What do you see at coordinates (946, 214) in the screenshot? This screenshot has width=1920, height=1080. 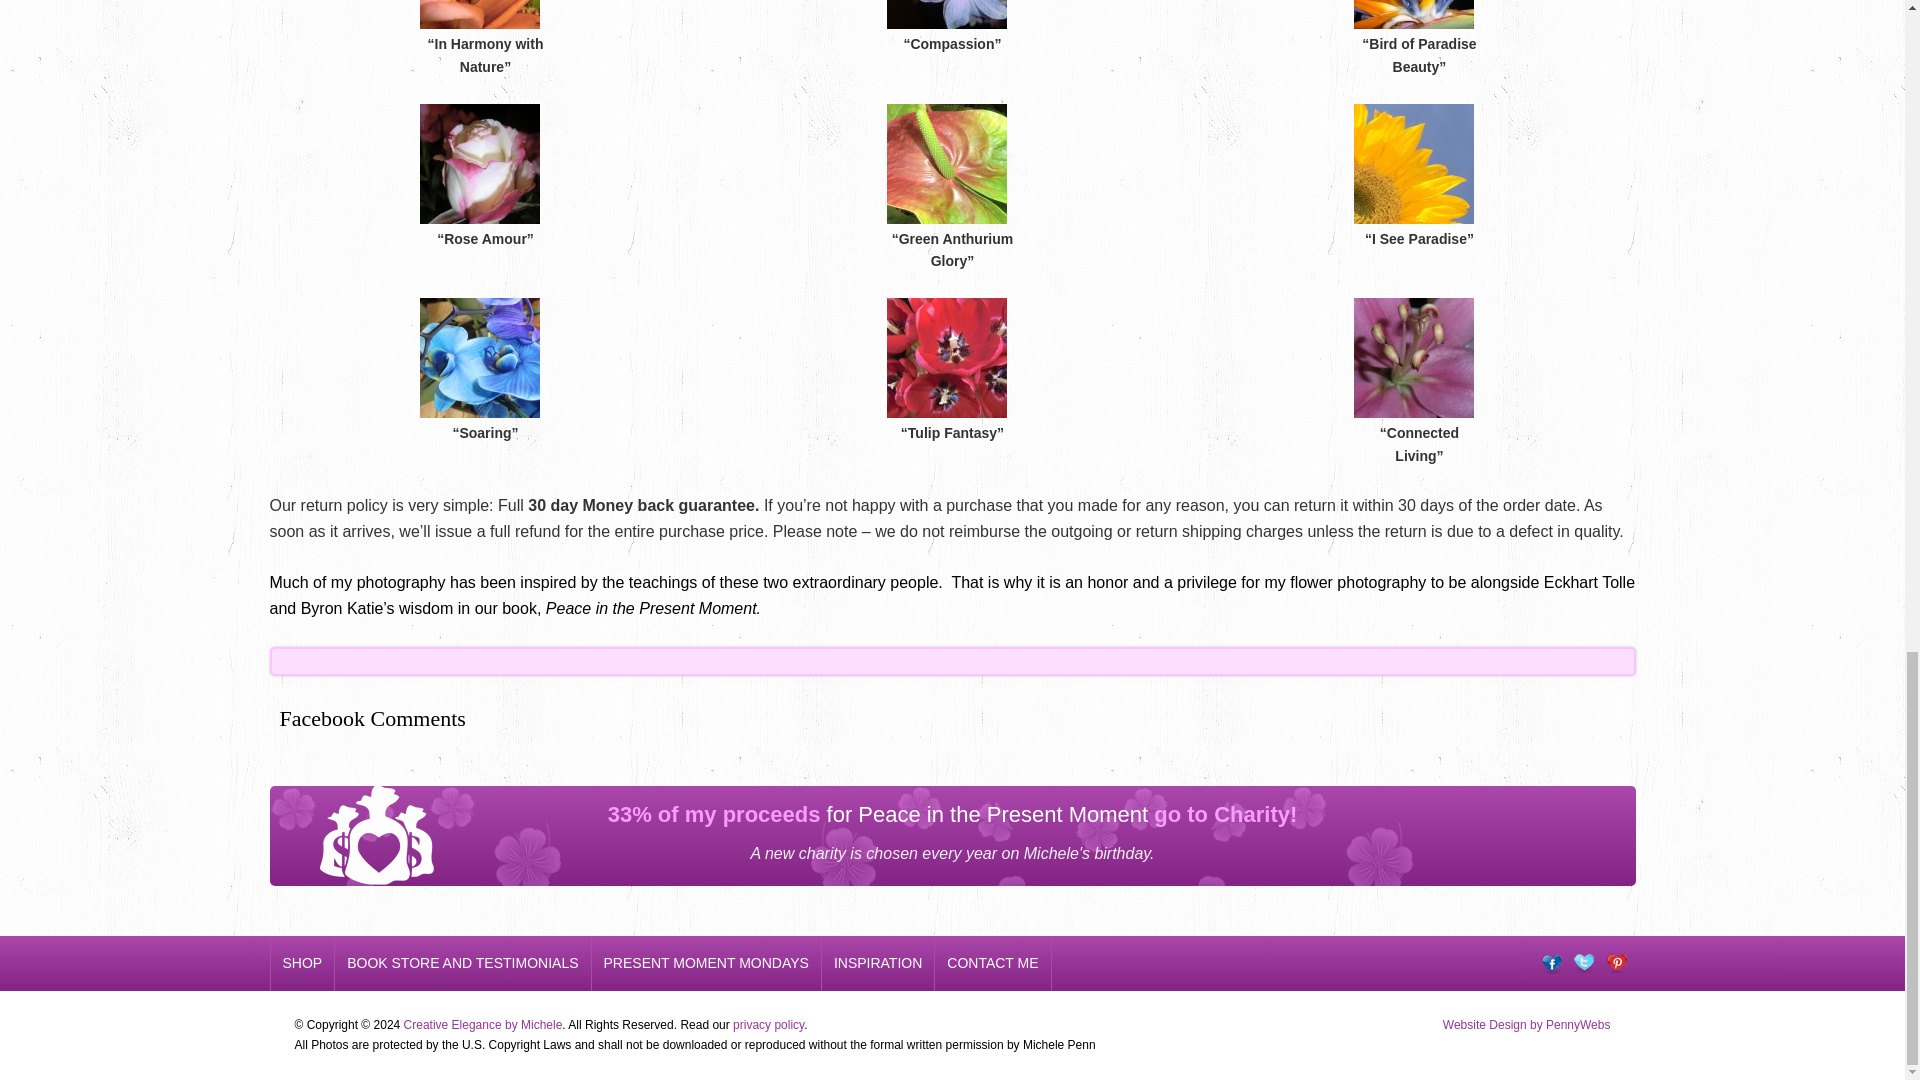 I see `Title -Green Anthirium Glory Limited Edition of 33` at bounding box center [946, 214].